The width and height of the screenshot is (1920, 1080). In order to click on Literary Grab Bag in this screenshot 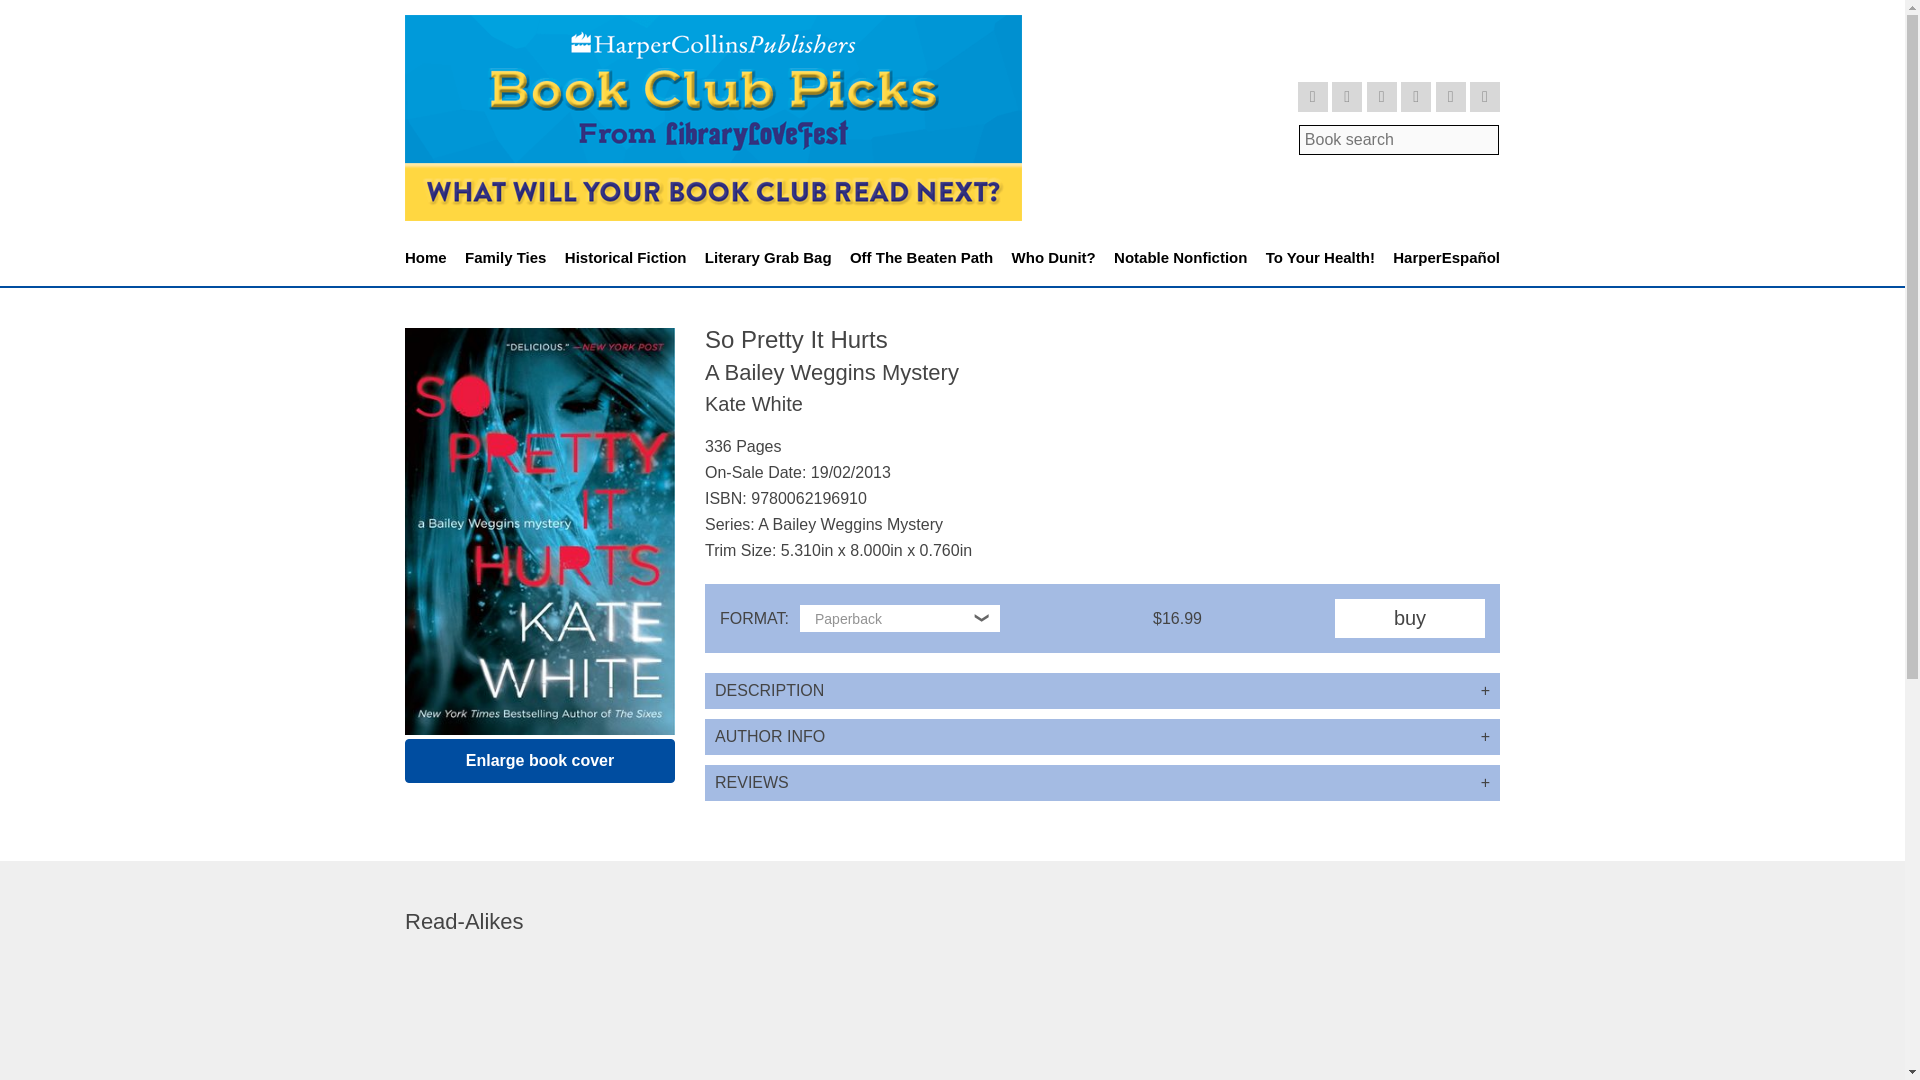, I will do `click(768, 258)`.